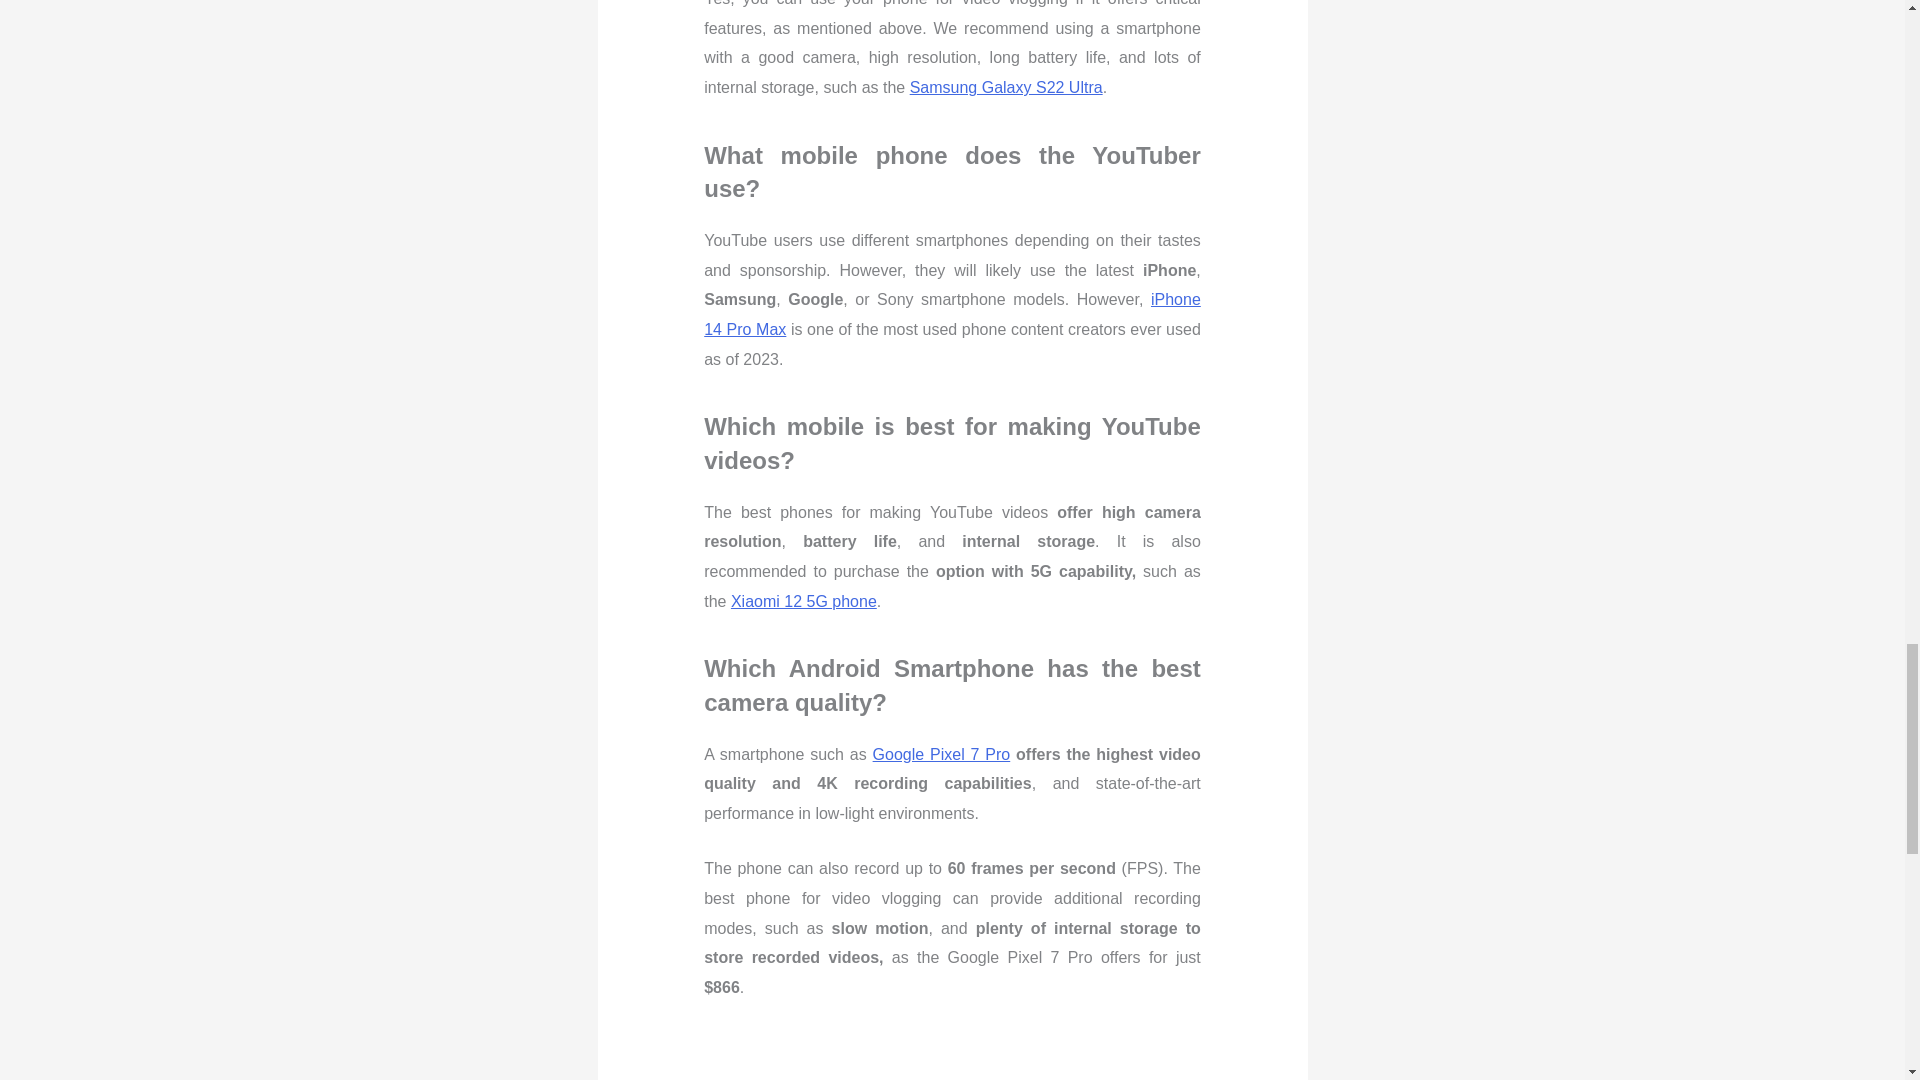  Describe the element at coordinates (942, 754) in the screenshot. I see `Google Pixel 7 Pro` at that location.